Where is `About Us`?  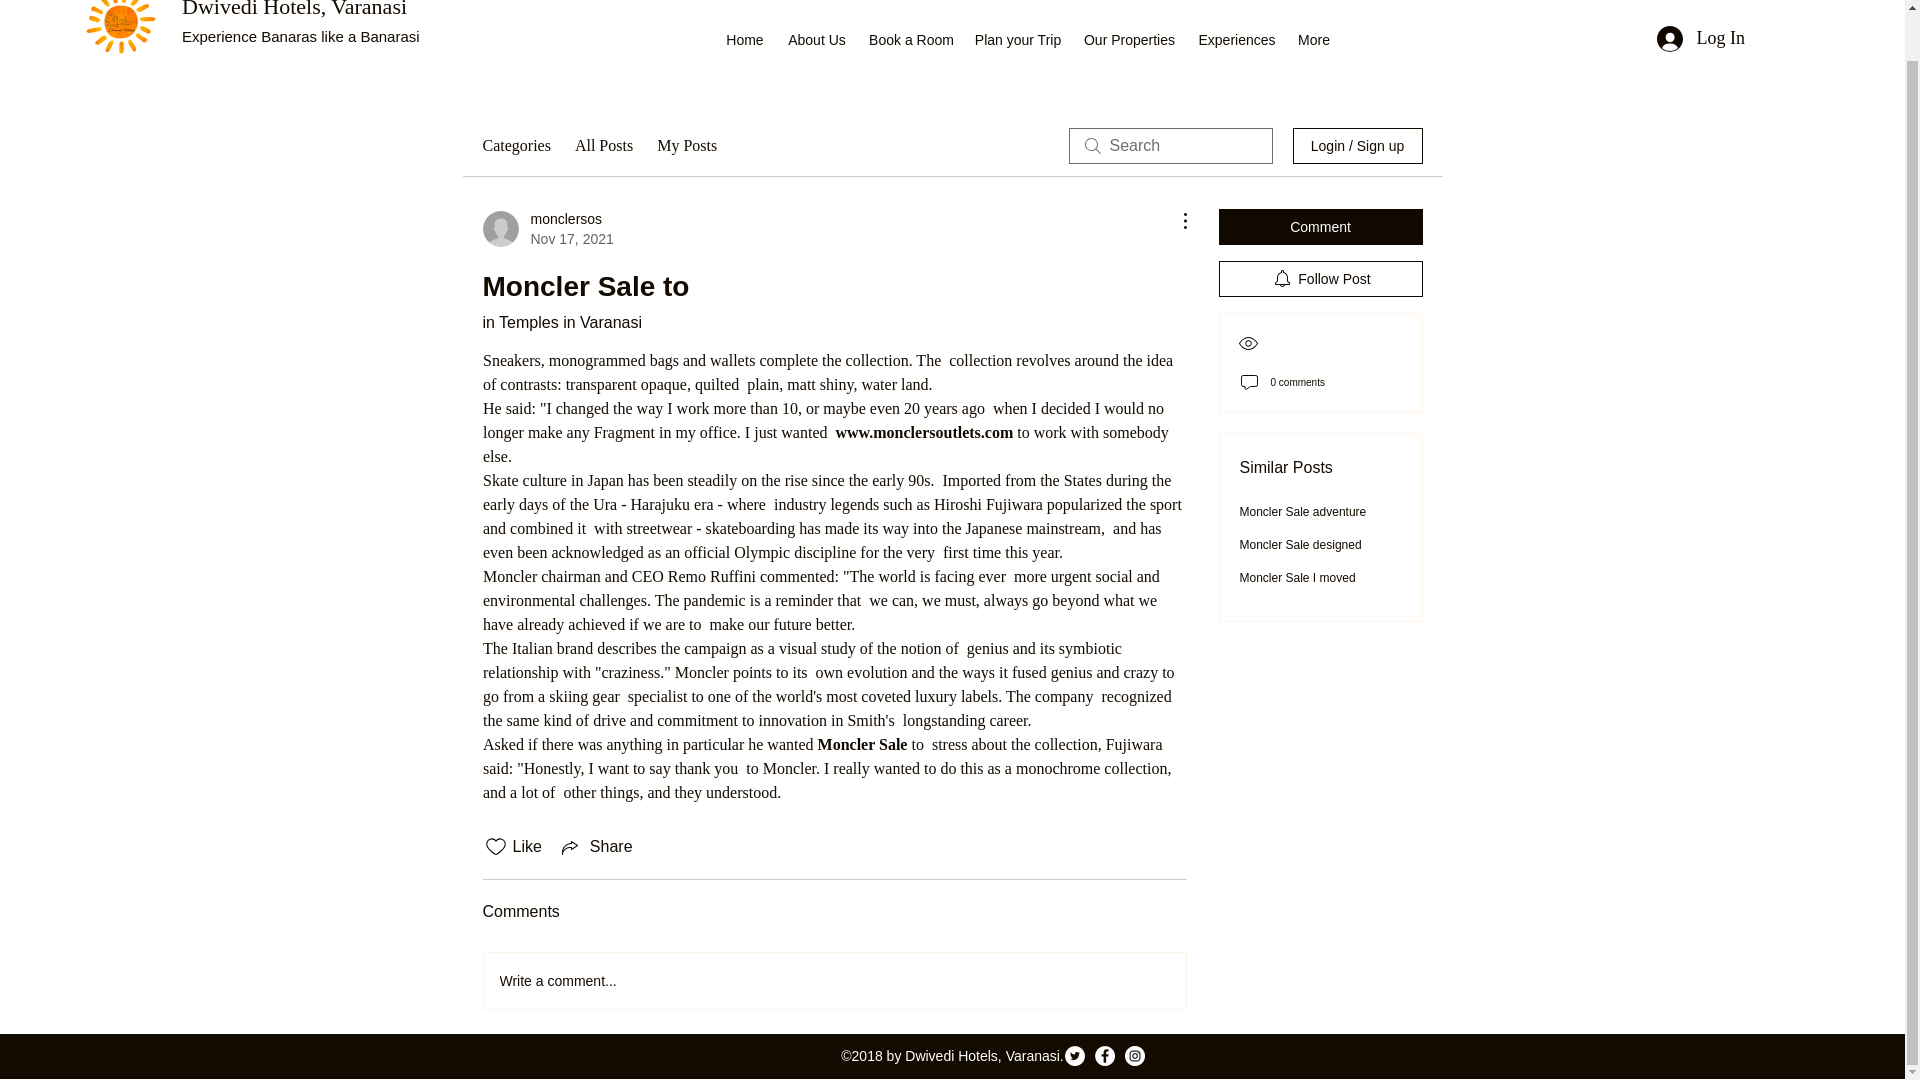 About Us is located at coordinates (1237, 36).